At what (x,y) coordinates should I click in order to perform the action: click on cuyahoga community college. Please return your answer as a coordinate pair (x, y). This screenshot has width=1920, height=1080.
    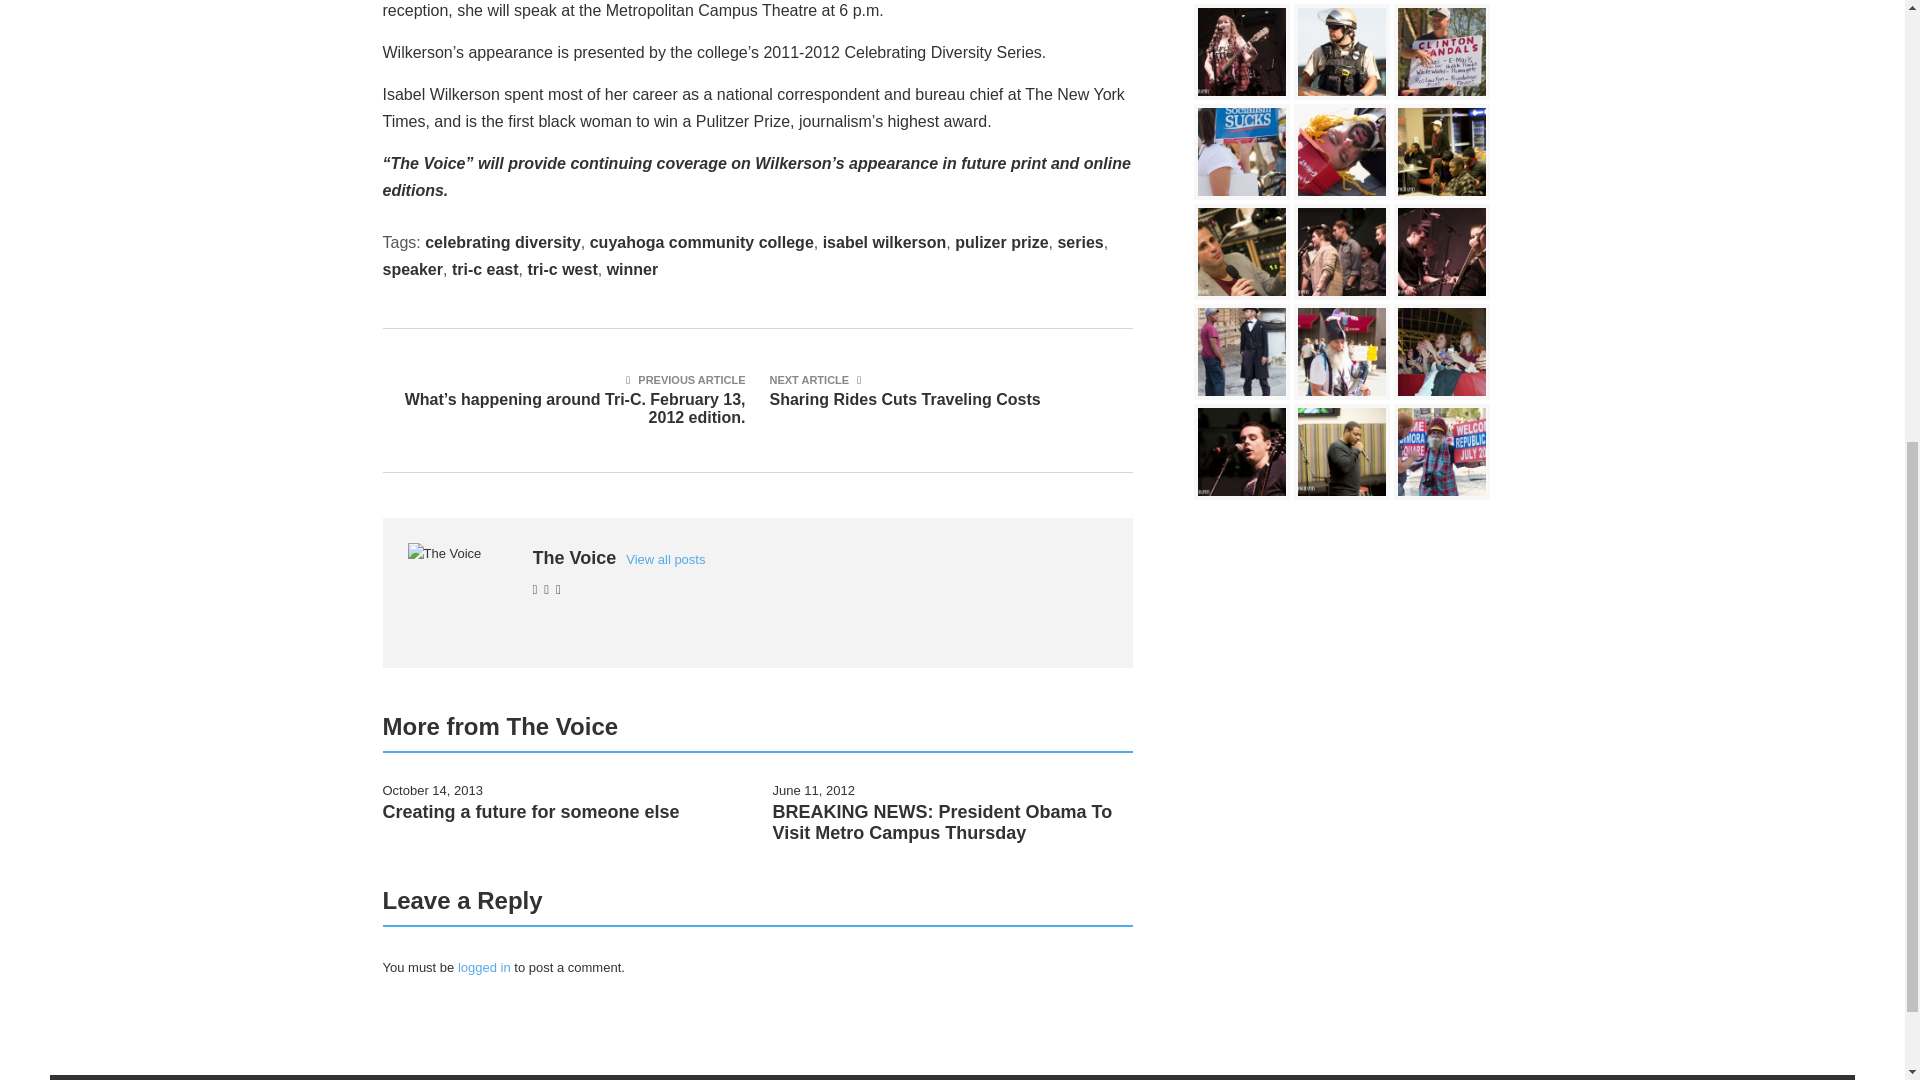
    Looking at the image, I should click on (1342, 152).